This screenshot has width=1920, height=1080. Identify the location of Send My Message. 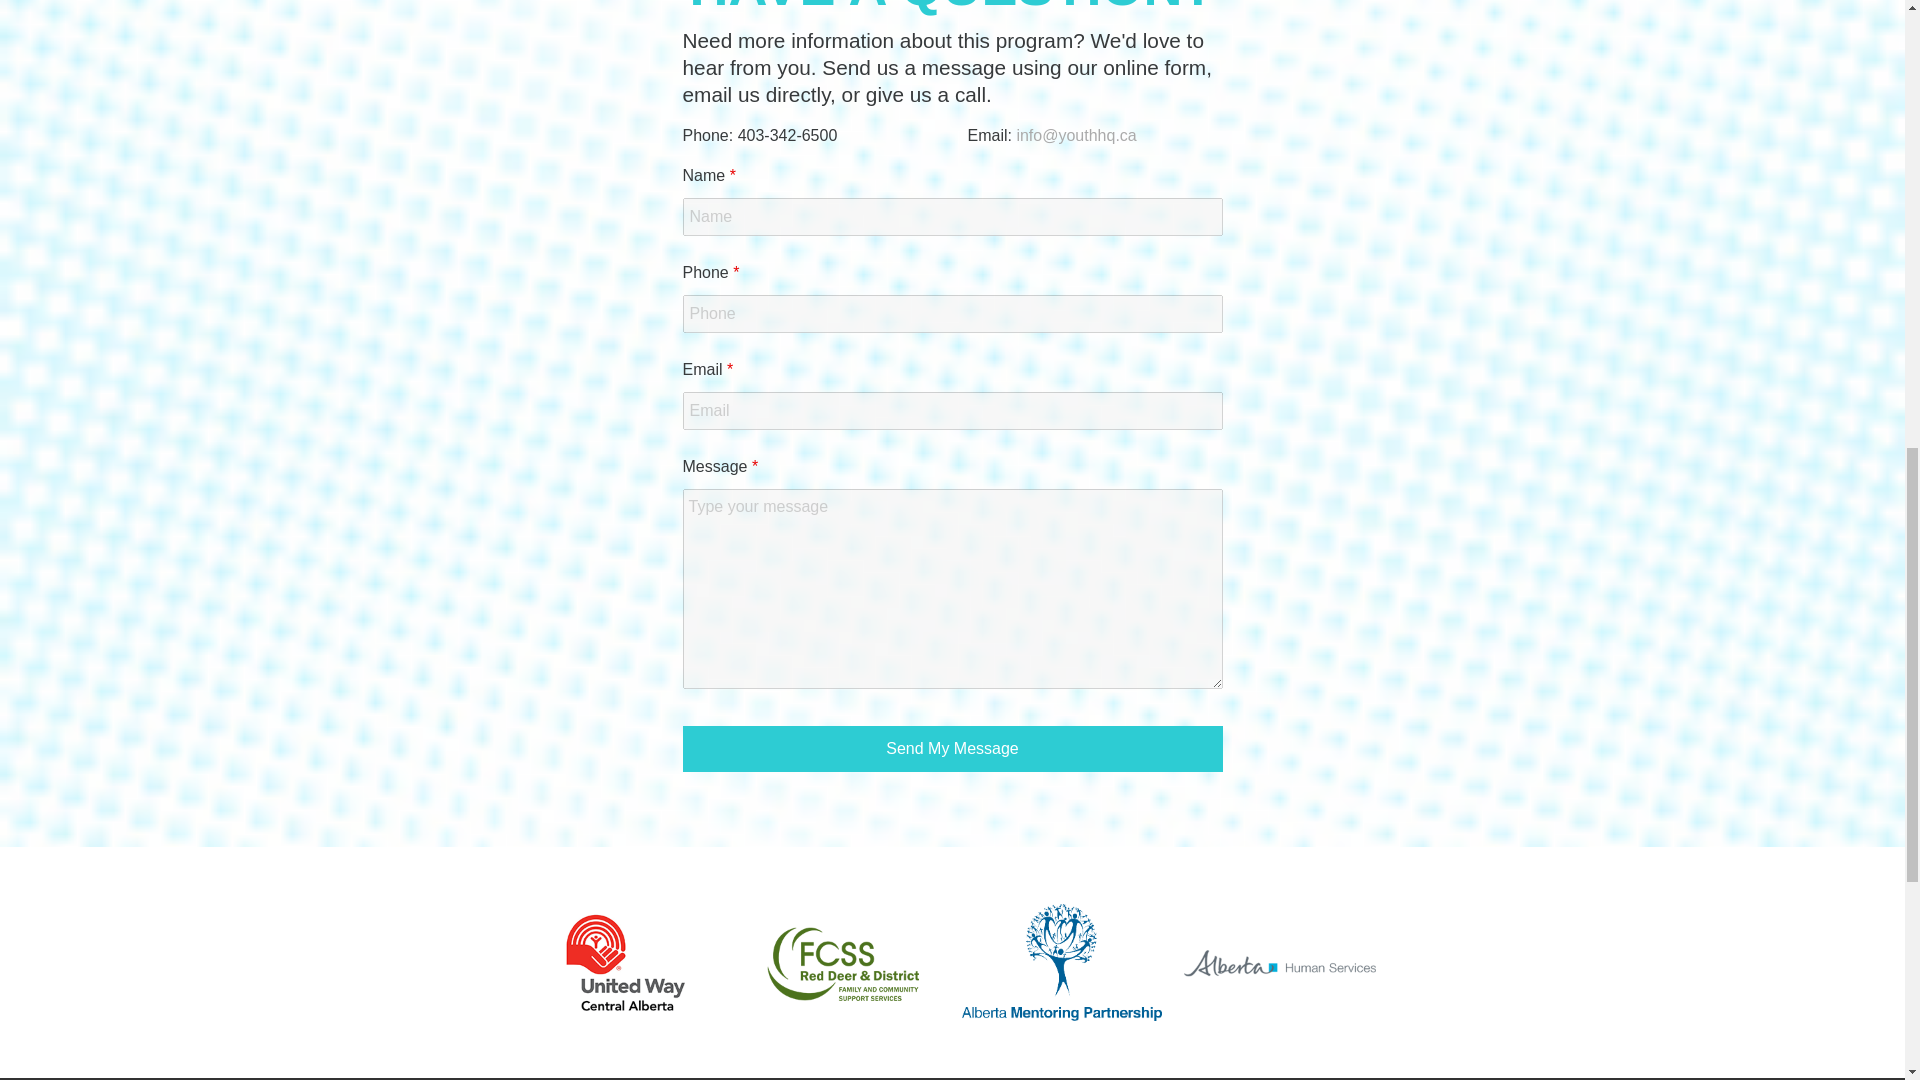
(951, 748).